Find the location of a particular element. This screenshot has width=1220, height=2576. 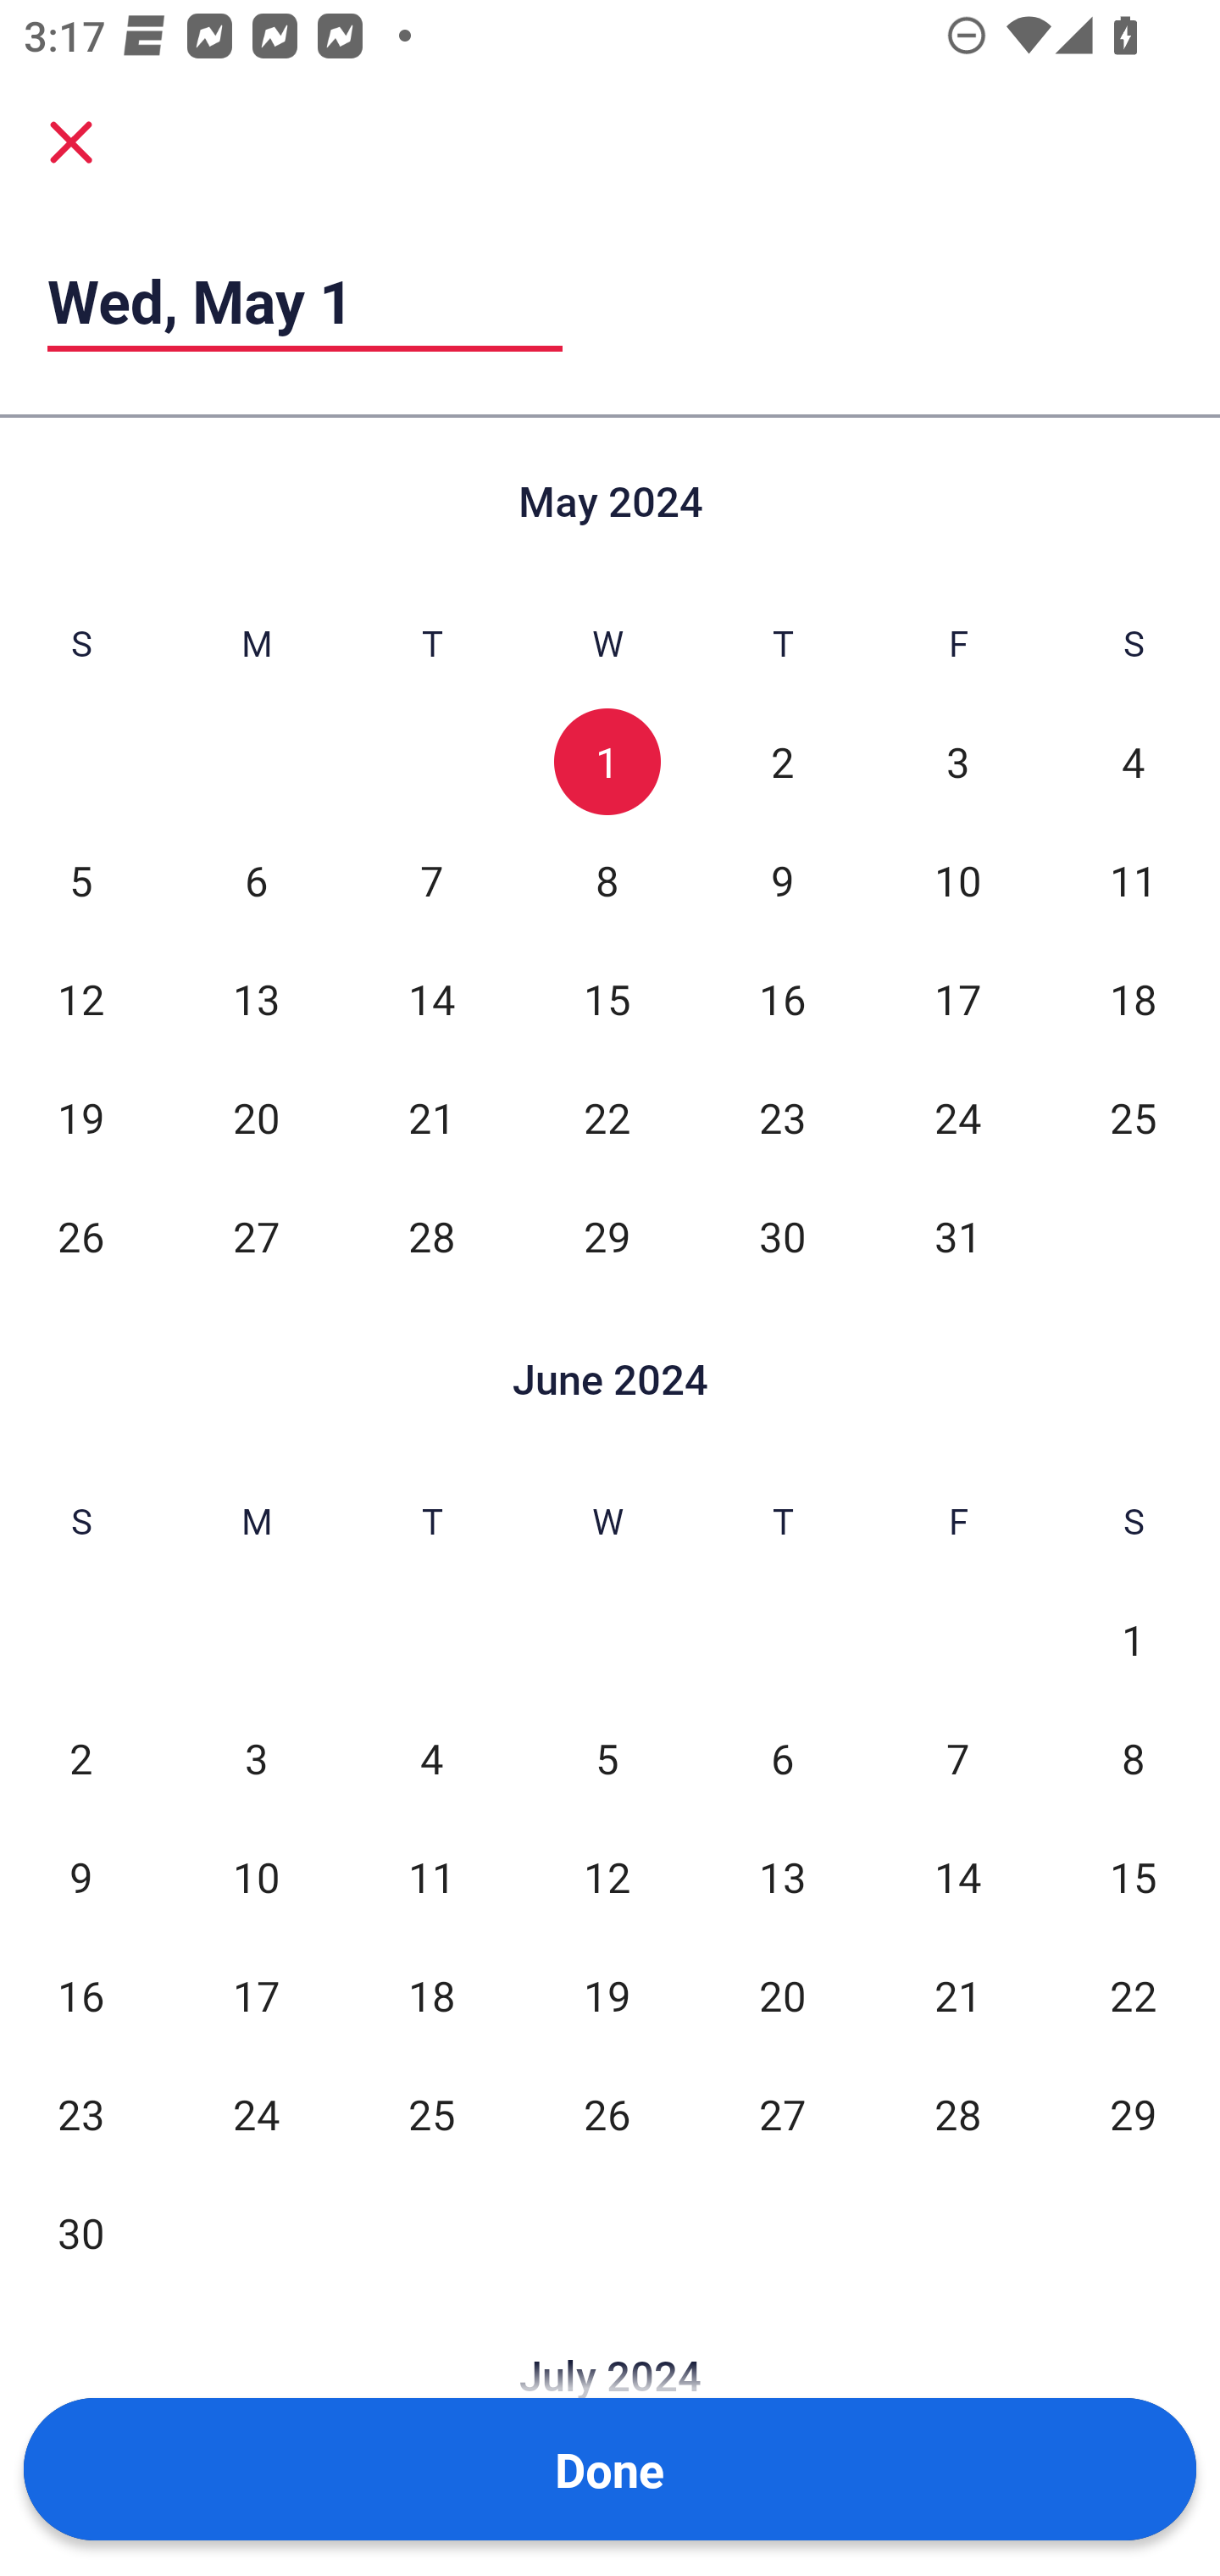

23 Thu, May 23, Not Selected is located at coordinates (782, 1118).